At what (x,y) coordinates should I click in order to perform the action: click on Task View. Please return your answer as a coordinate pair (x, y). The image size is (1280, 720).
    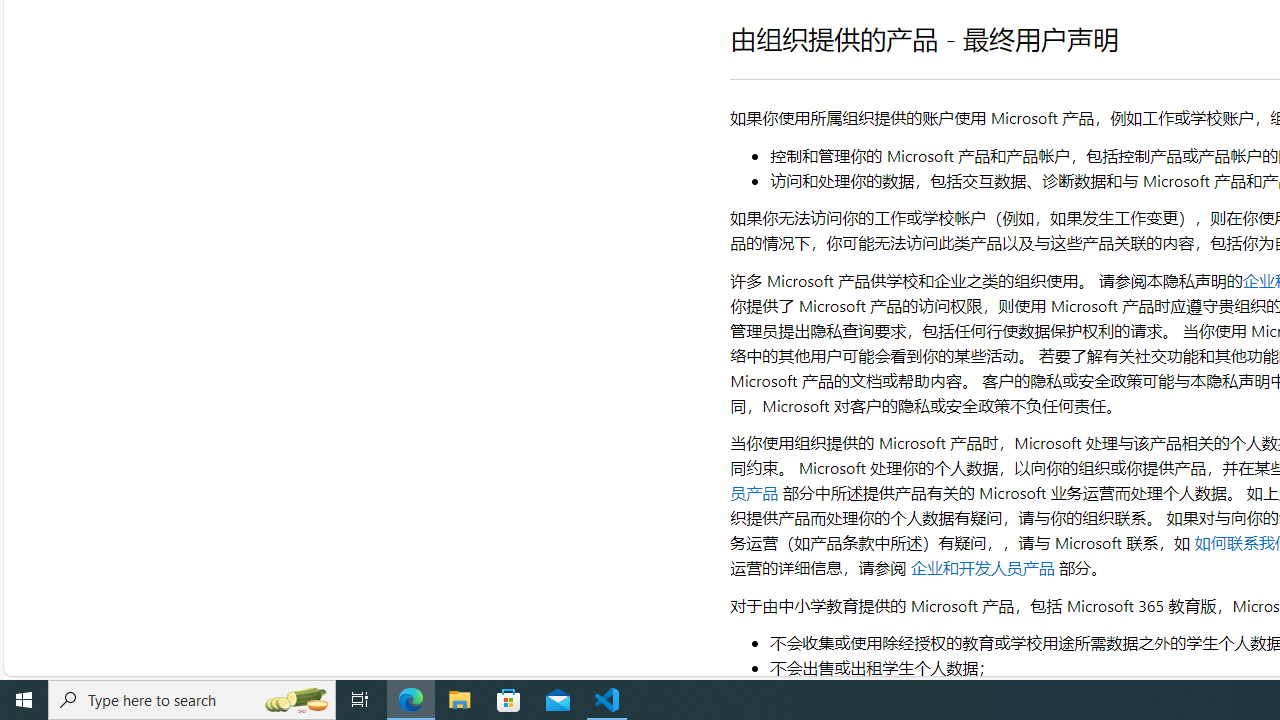
    Looking at the image, I should click on (360, 700).